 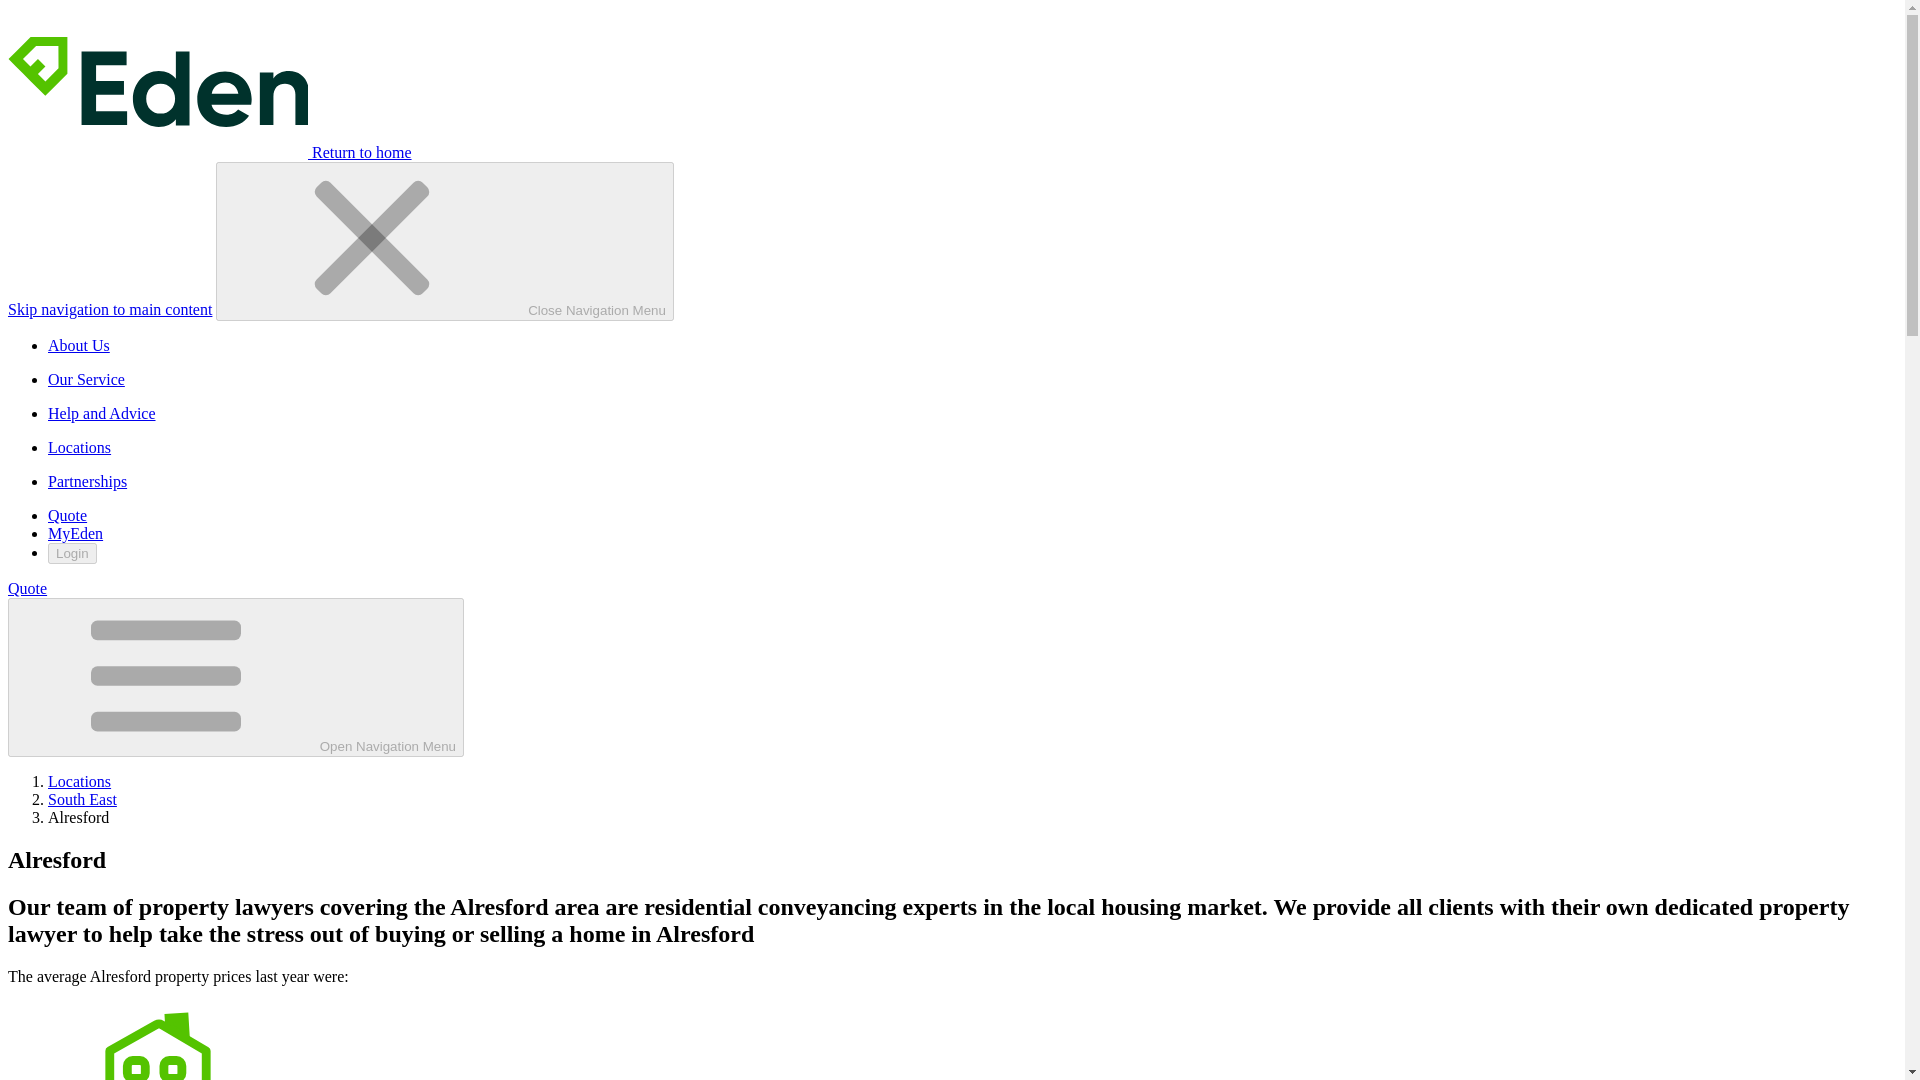 What do you see at coordinates (72, 553) in the screenshot?
I see `Login` at bounding box center [72, 553].